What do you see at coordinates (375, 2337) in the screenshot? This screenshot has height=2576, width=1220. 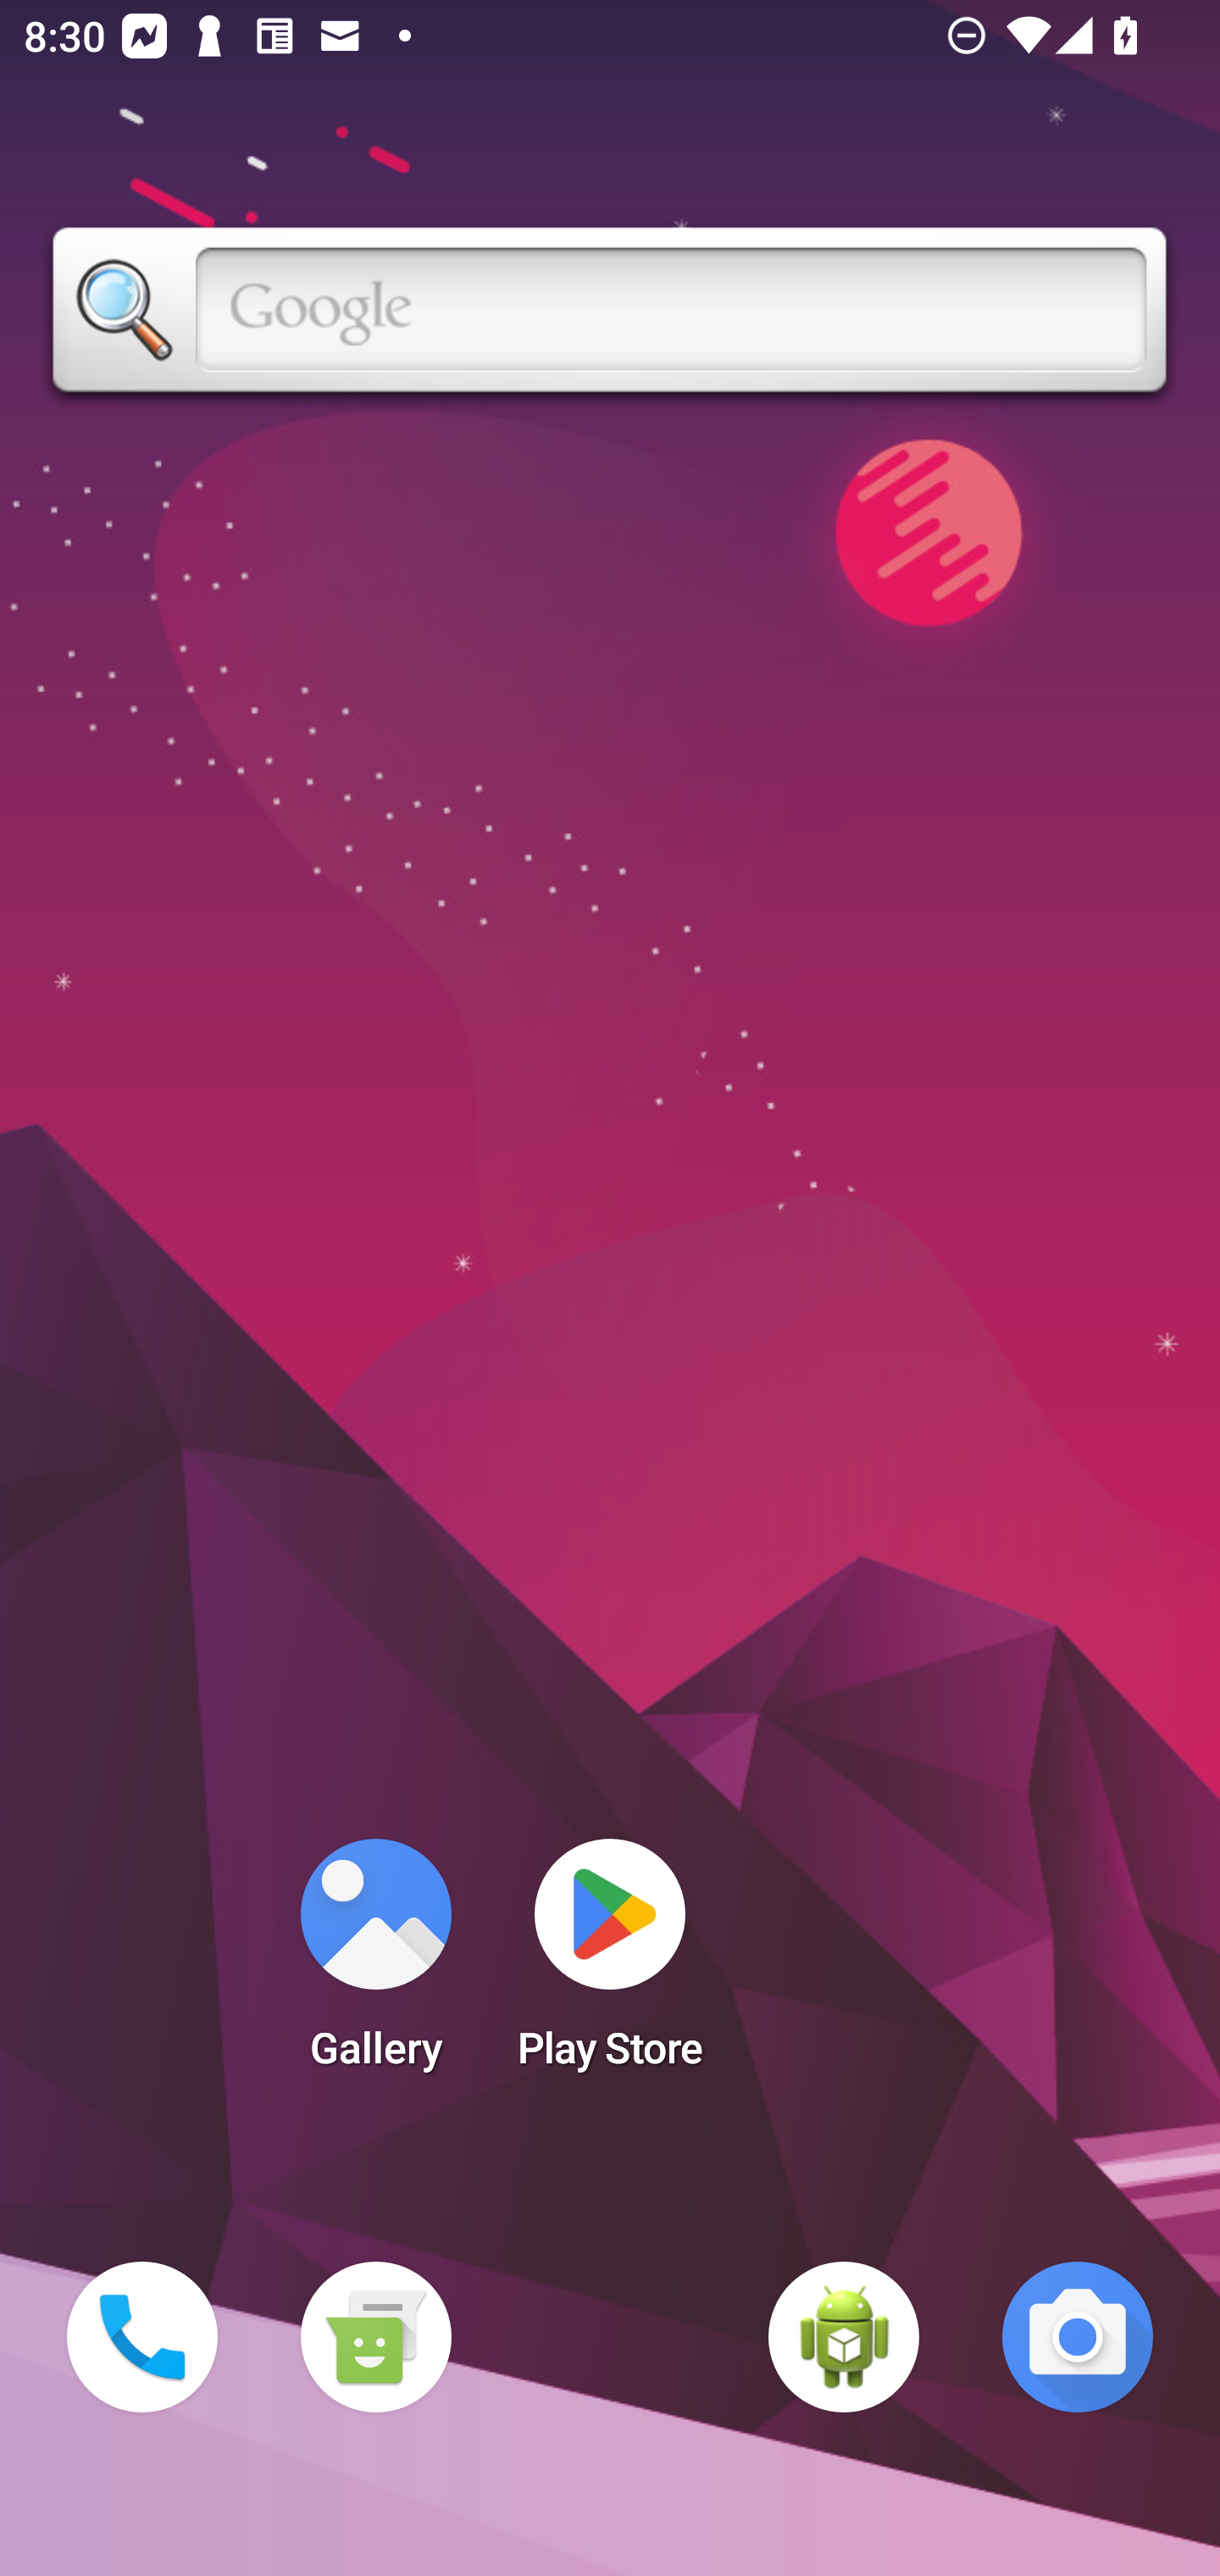 I see `Messaging` at bounding box center [375, 2337].